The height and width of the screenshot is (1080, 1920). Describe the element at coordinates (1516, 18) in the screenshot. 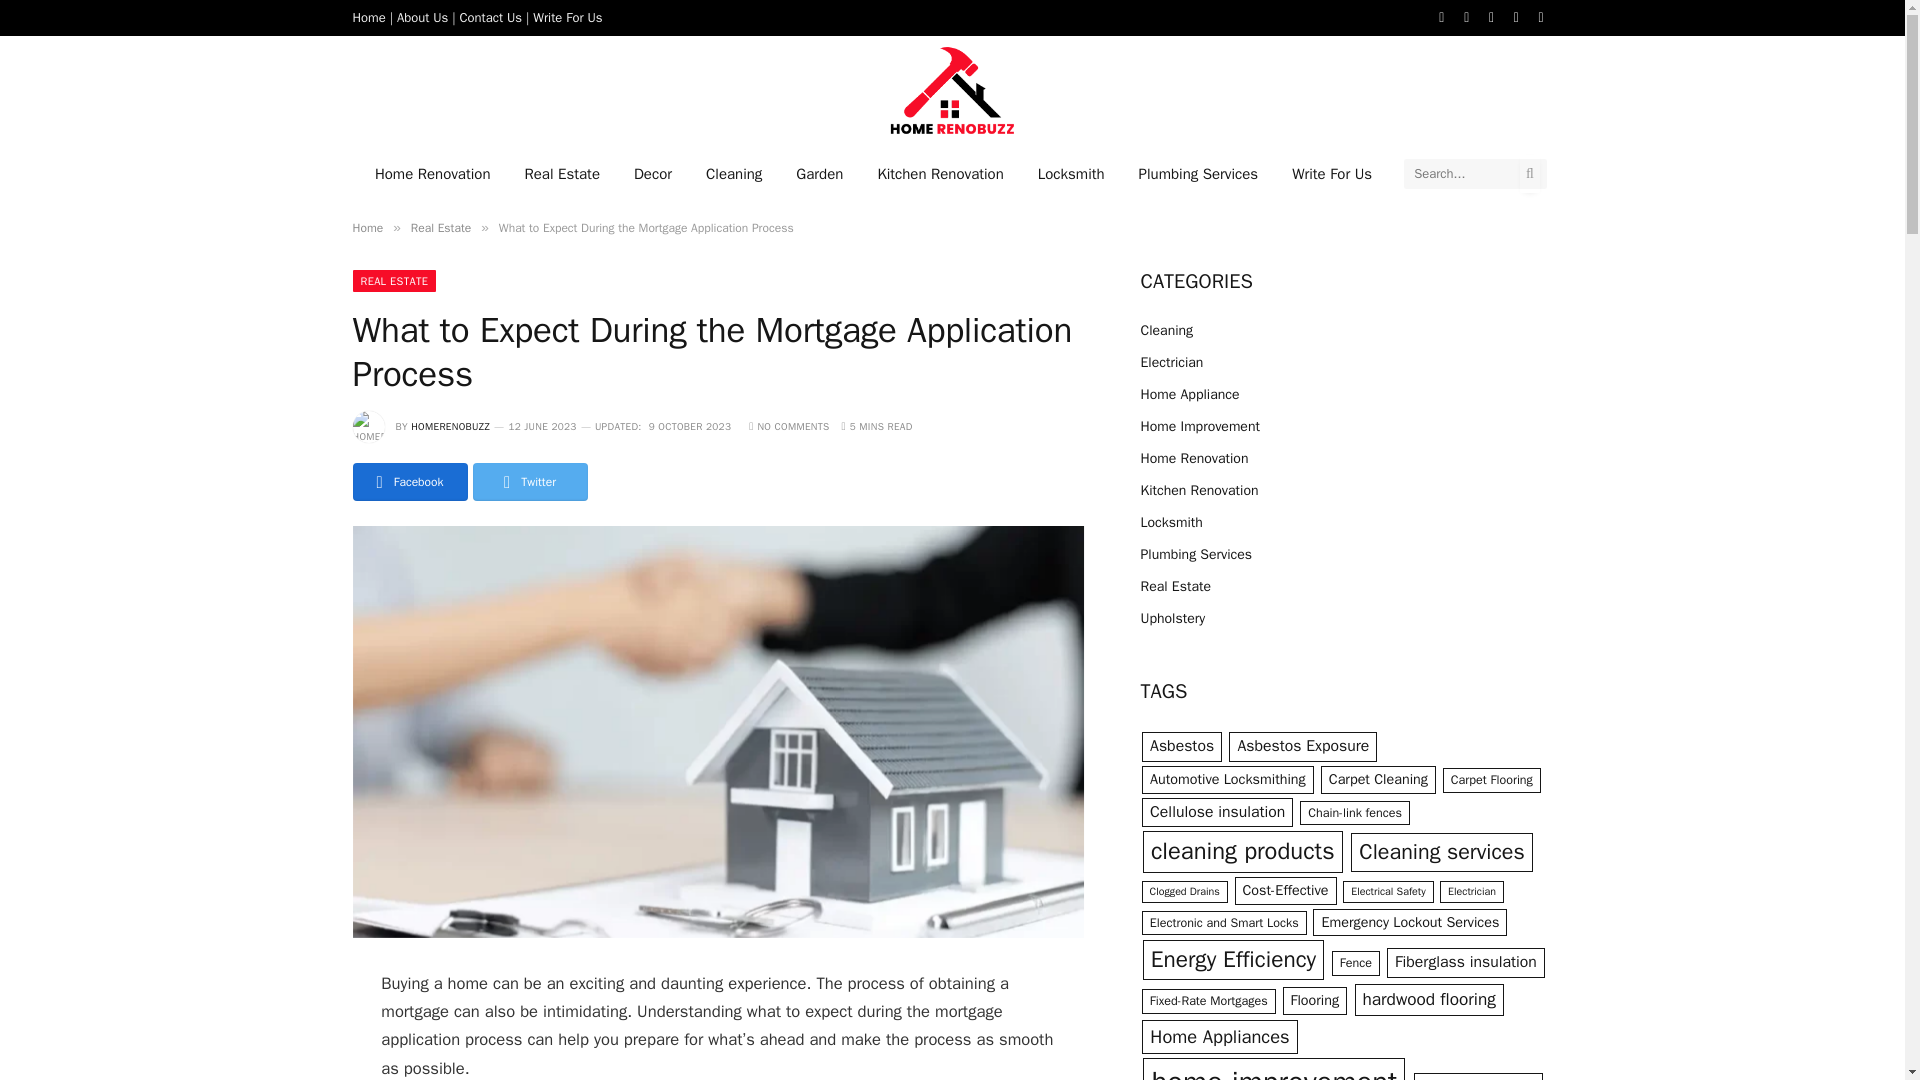

I see `LinkedIn` at that location.